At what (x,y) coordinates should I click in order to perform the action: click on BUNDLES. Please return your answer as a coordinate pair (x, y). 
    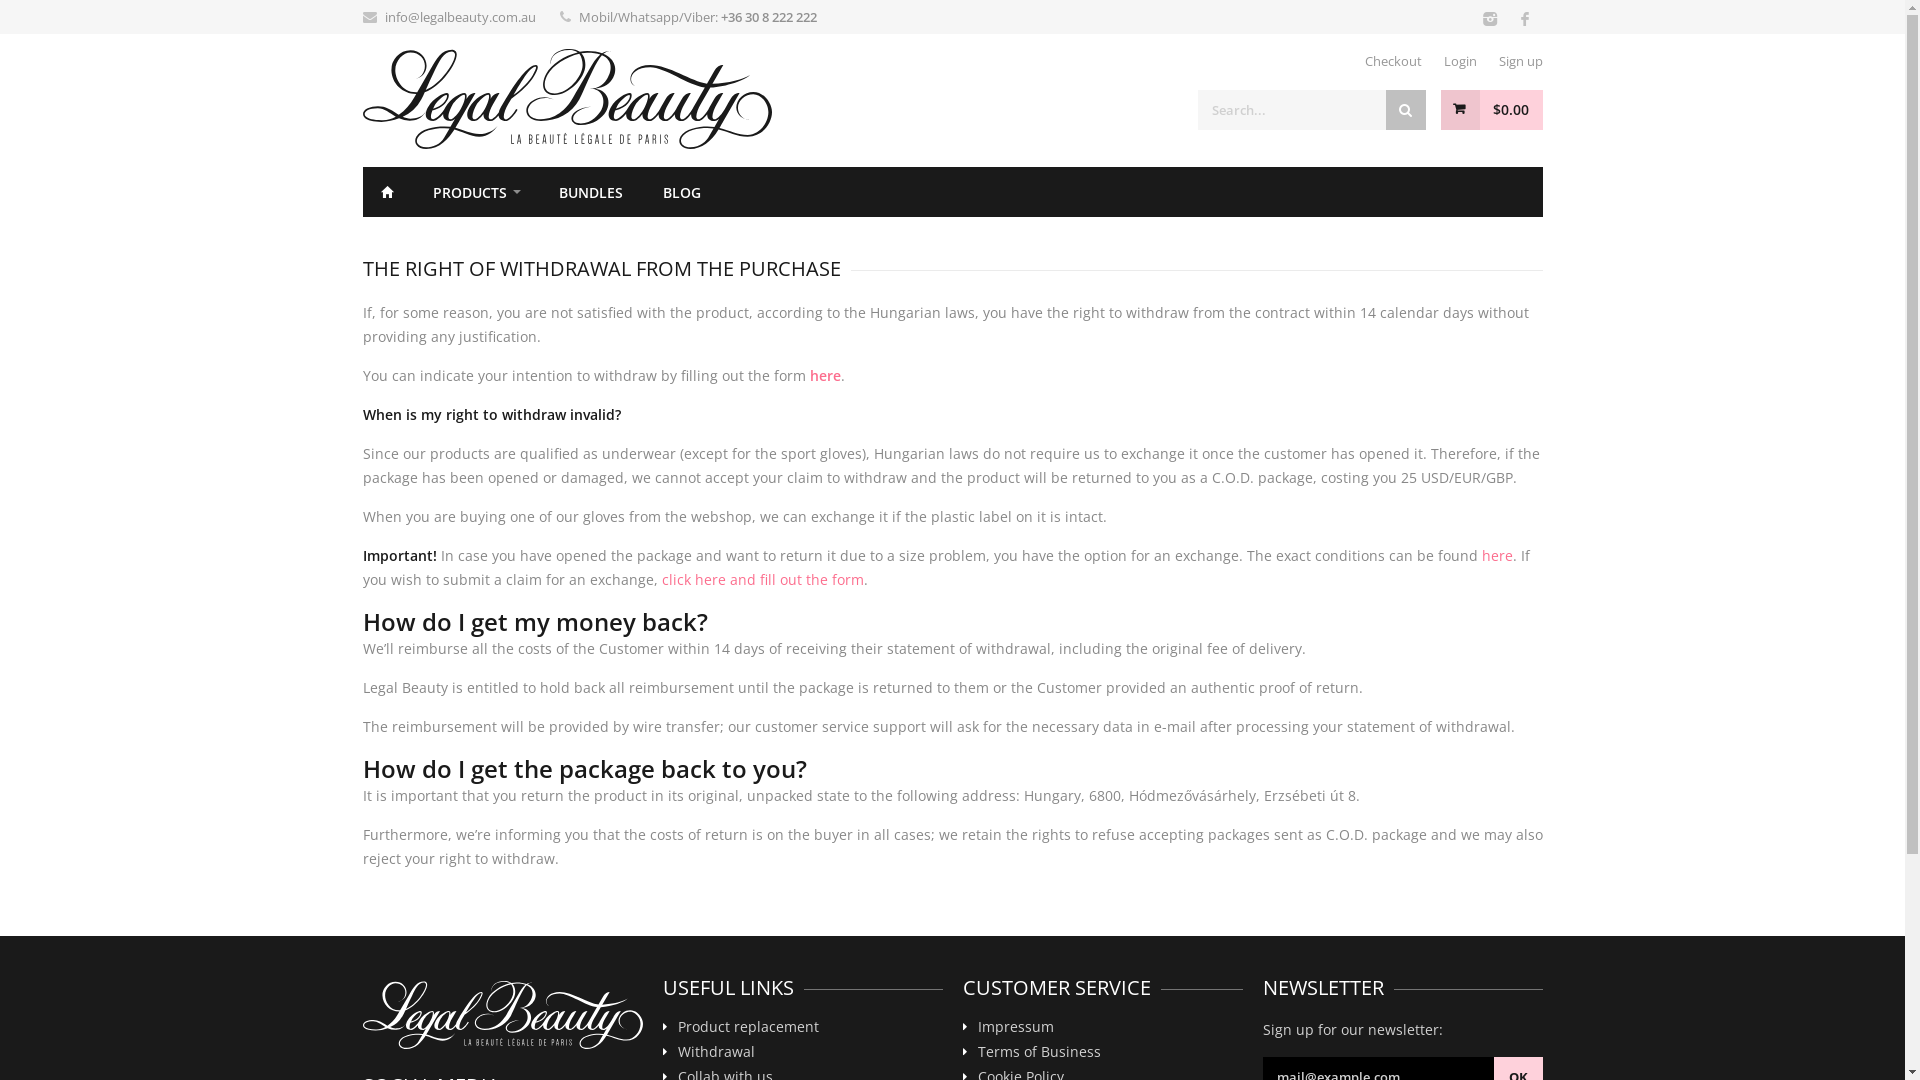
    Looking at the image, I should click on (590, 192).